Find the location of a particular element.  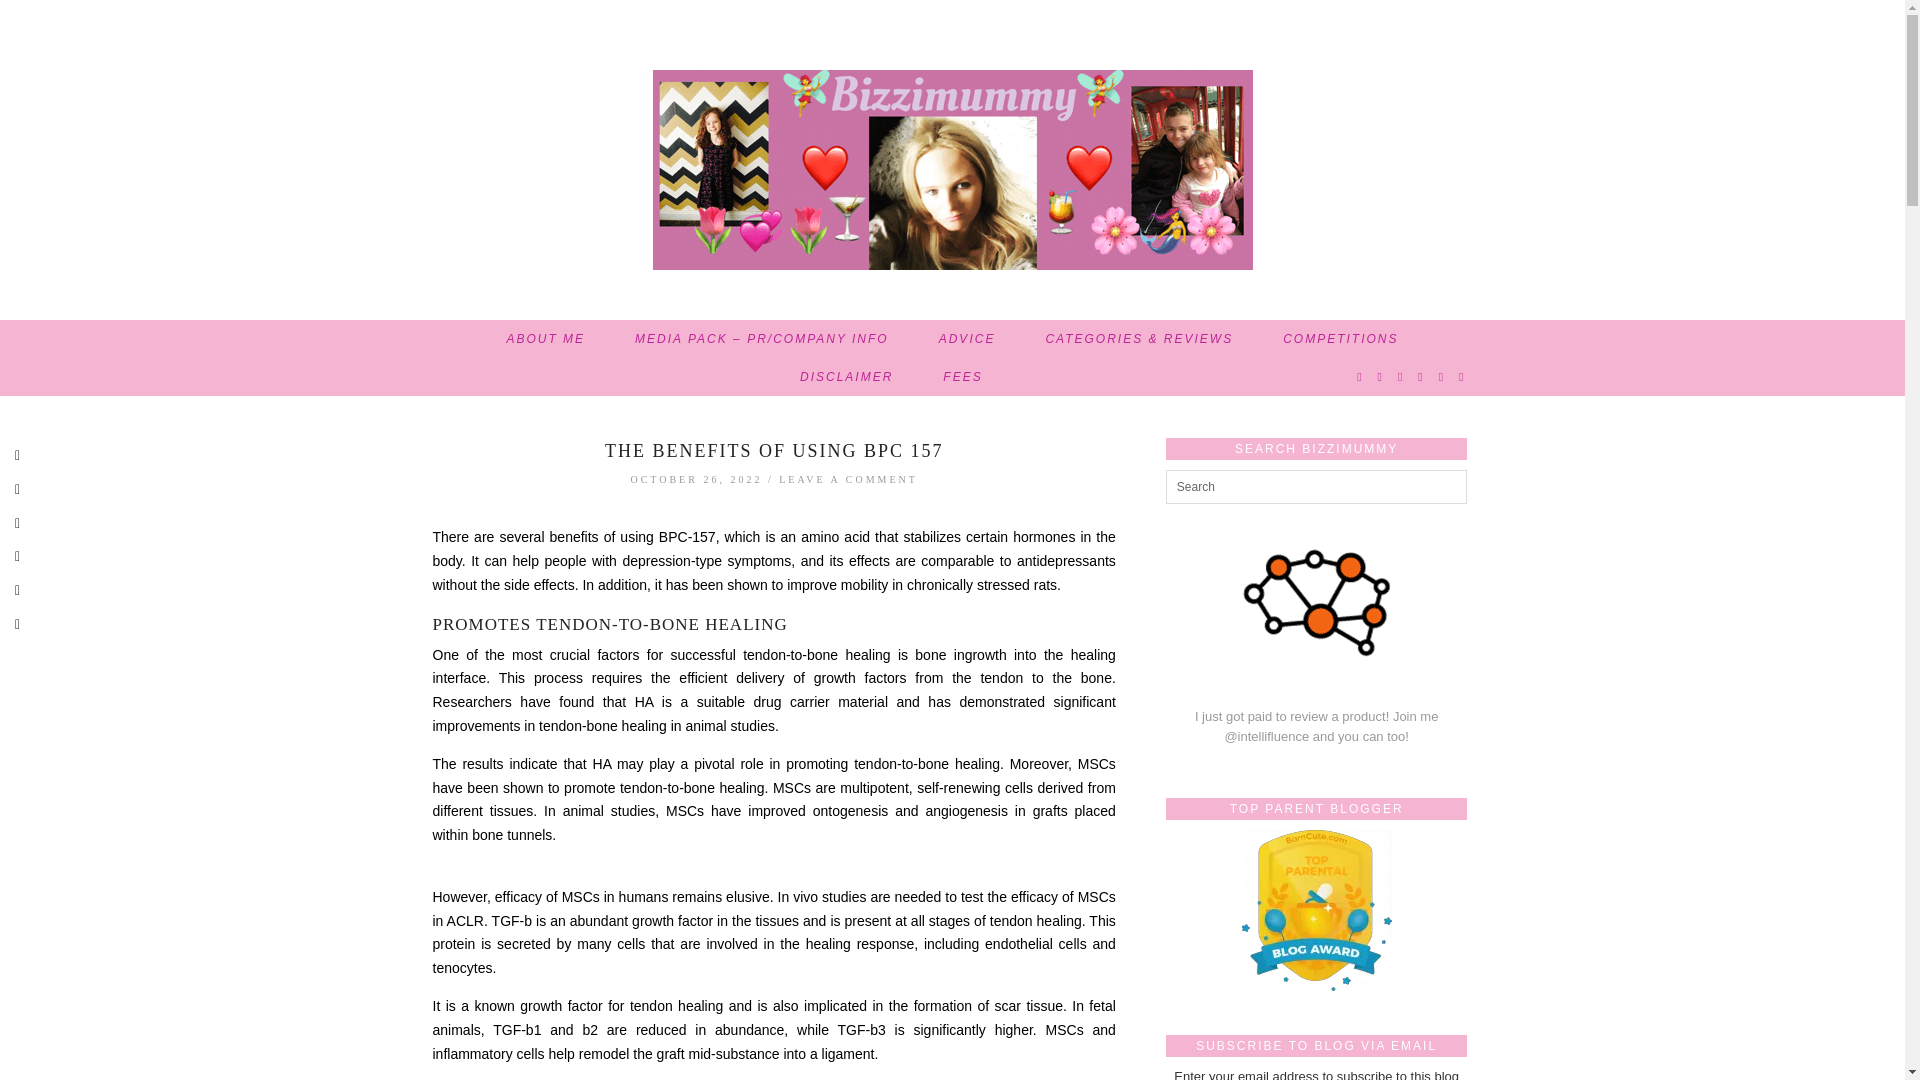

LEAVE A COMMENT is located at coordinates (848, 479).